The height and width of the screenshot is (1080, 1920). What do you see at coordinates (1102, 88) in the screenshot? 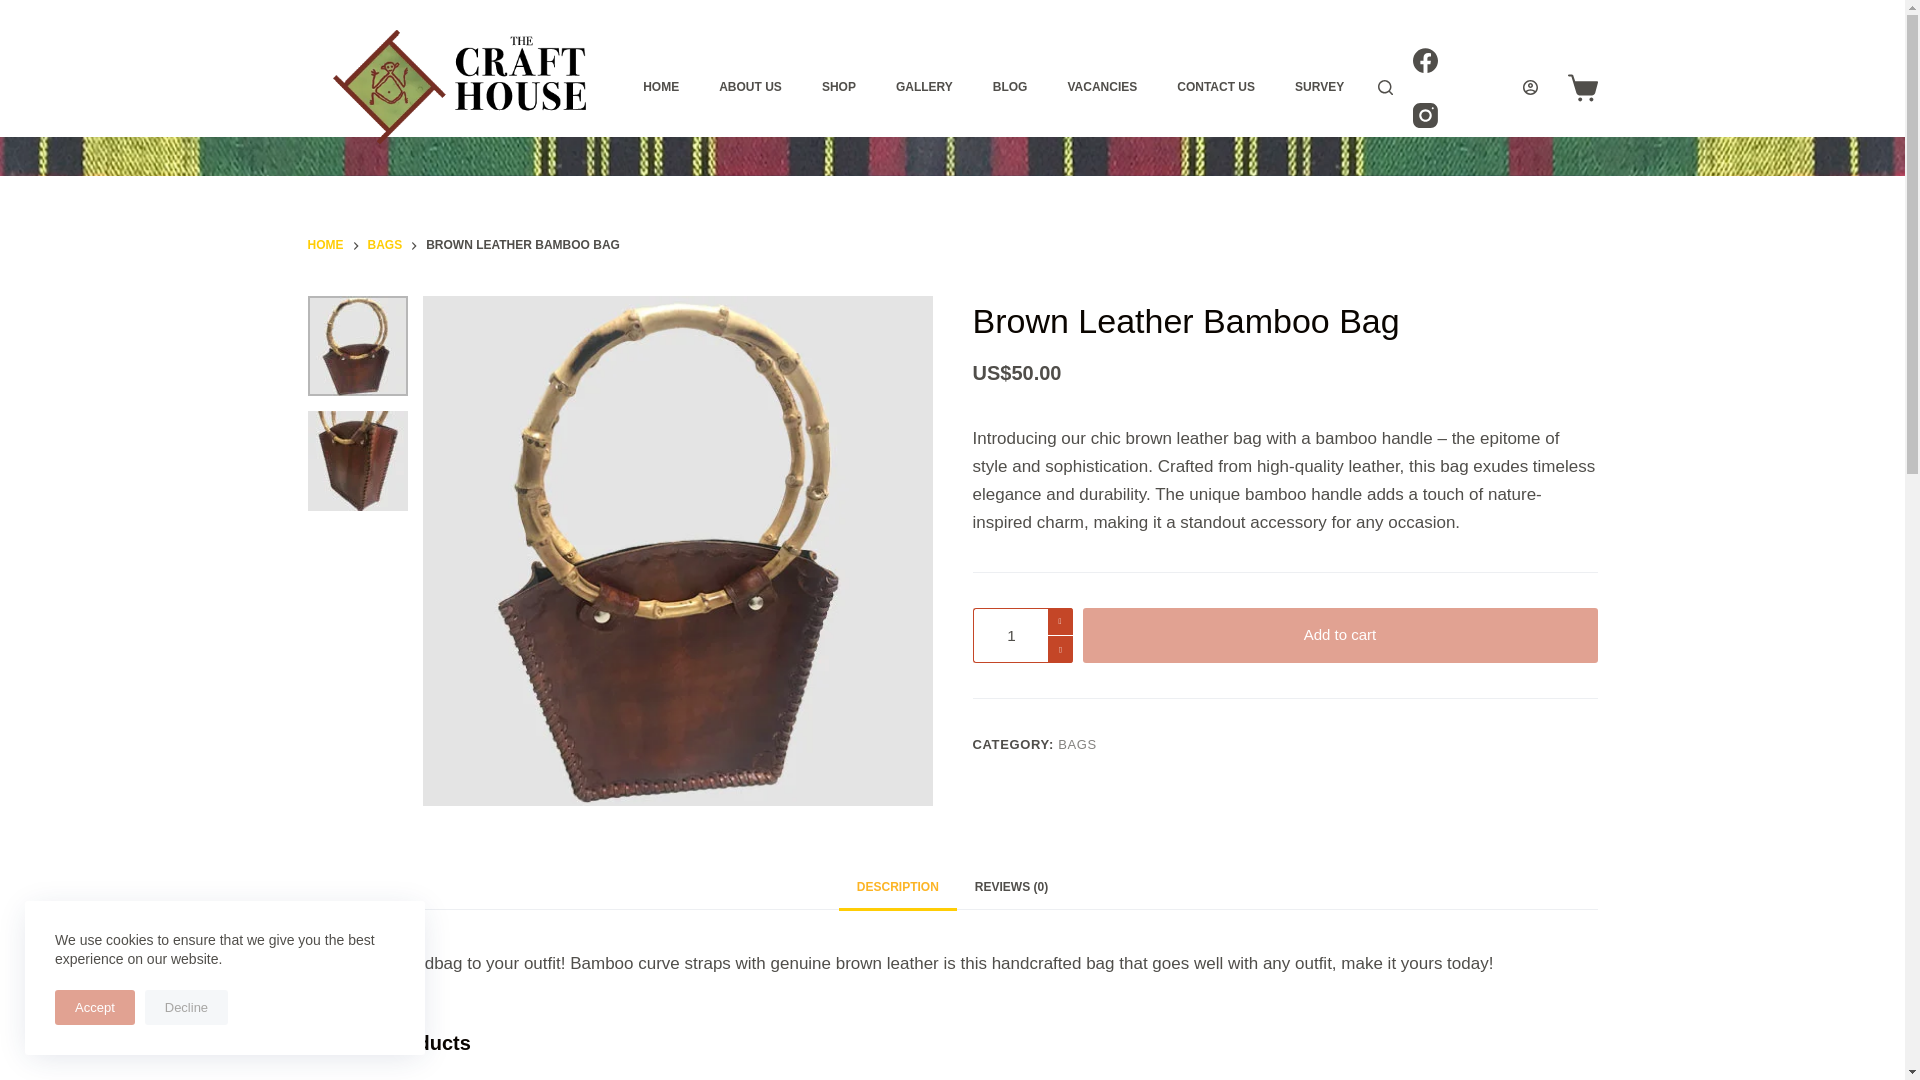
I see `VACANCIES` at bounding box center [1102, 88].